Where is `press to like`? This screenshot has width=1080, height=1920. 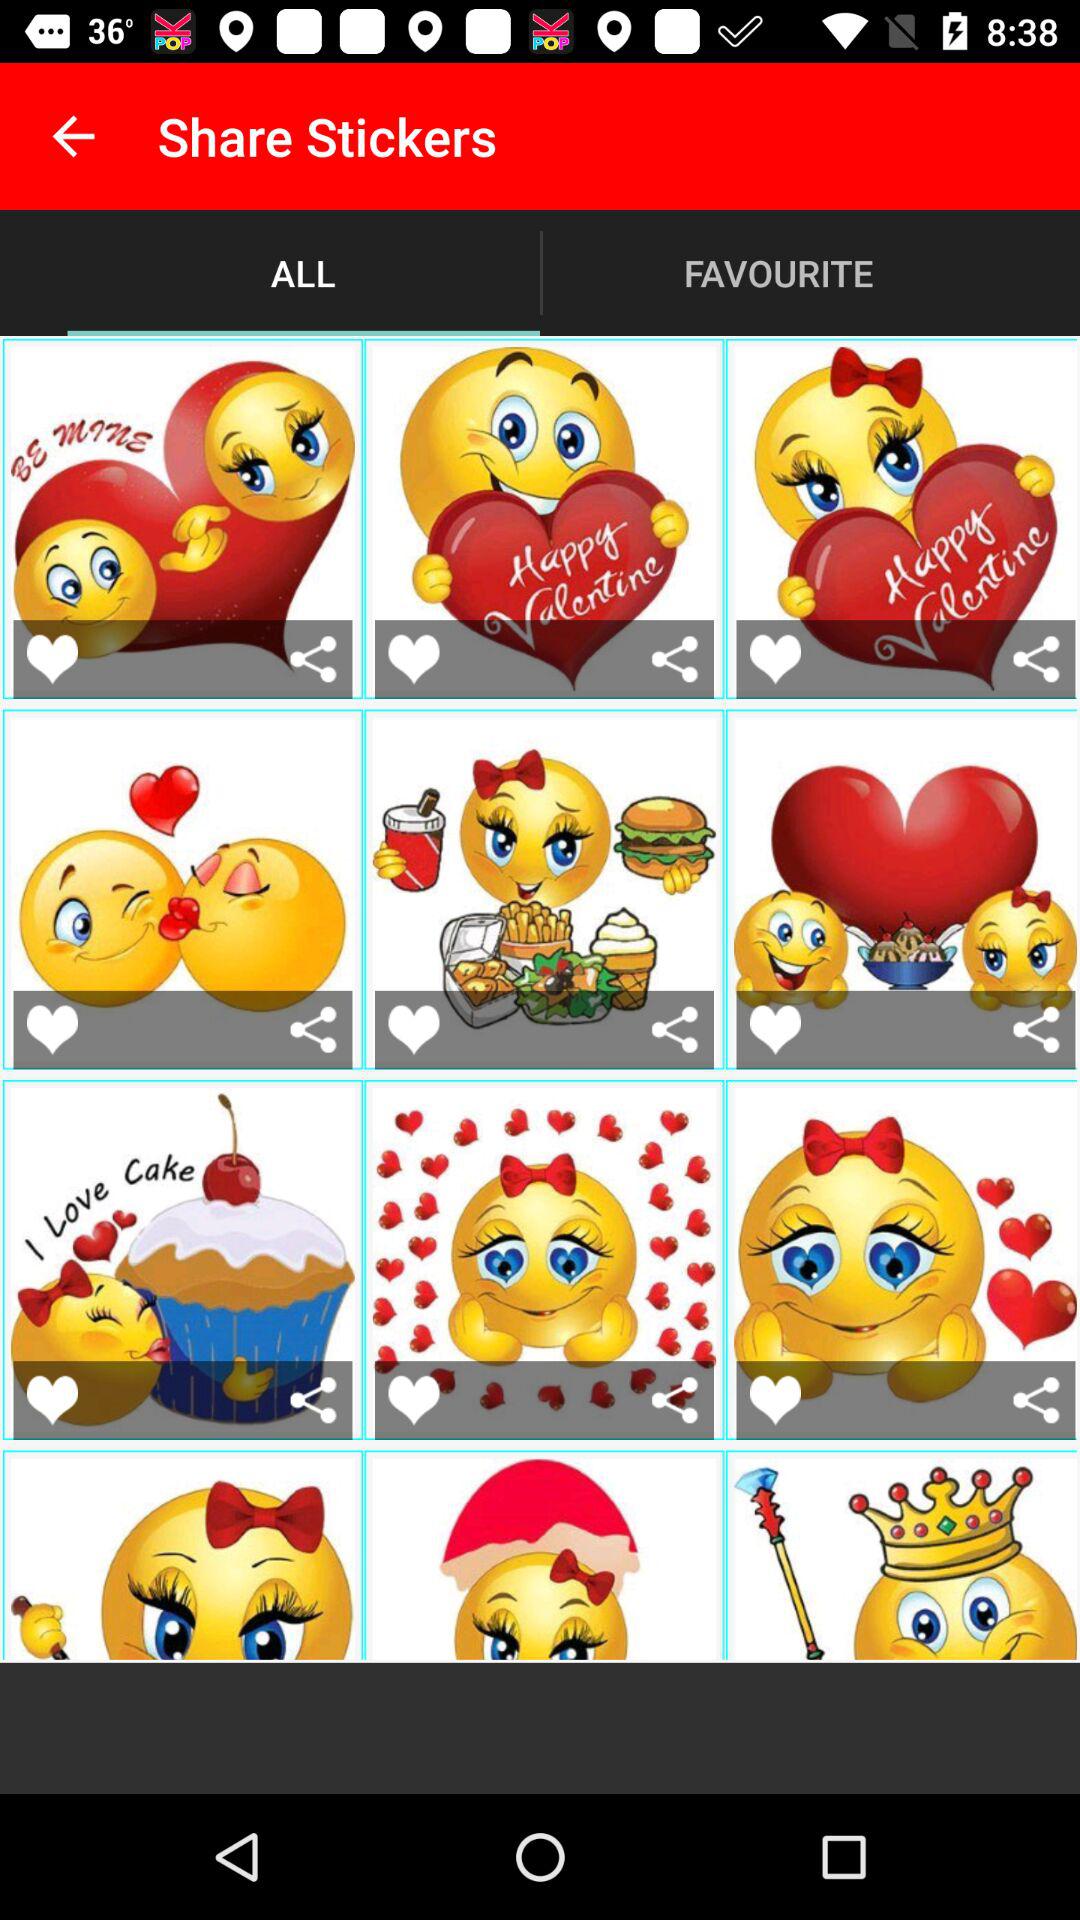
press to like is located at coordinates (414, 1030).